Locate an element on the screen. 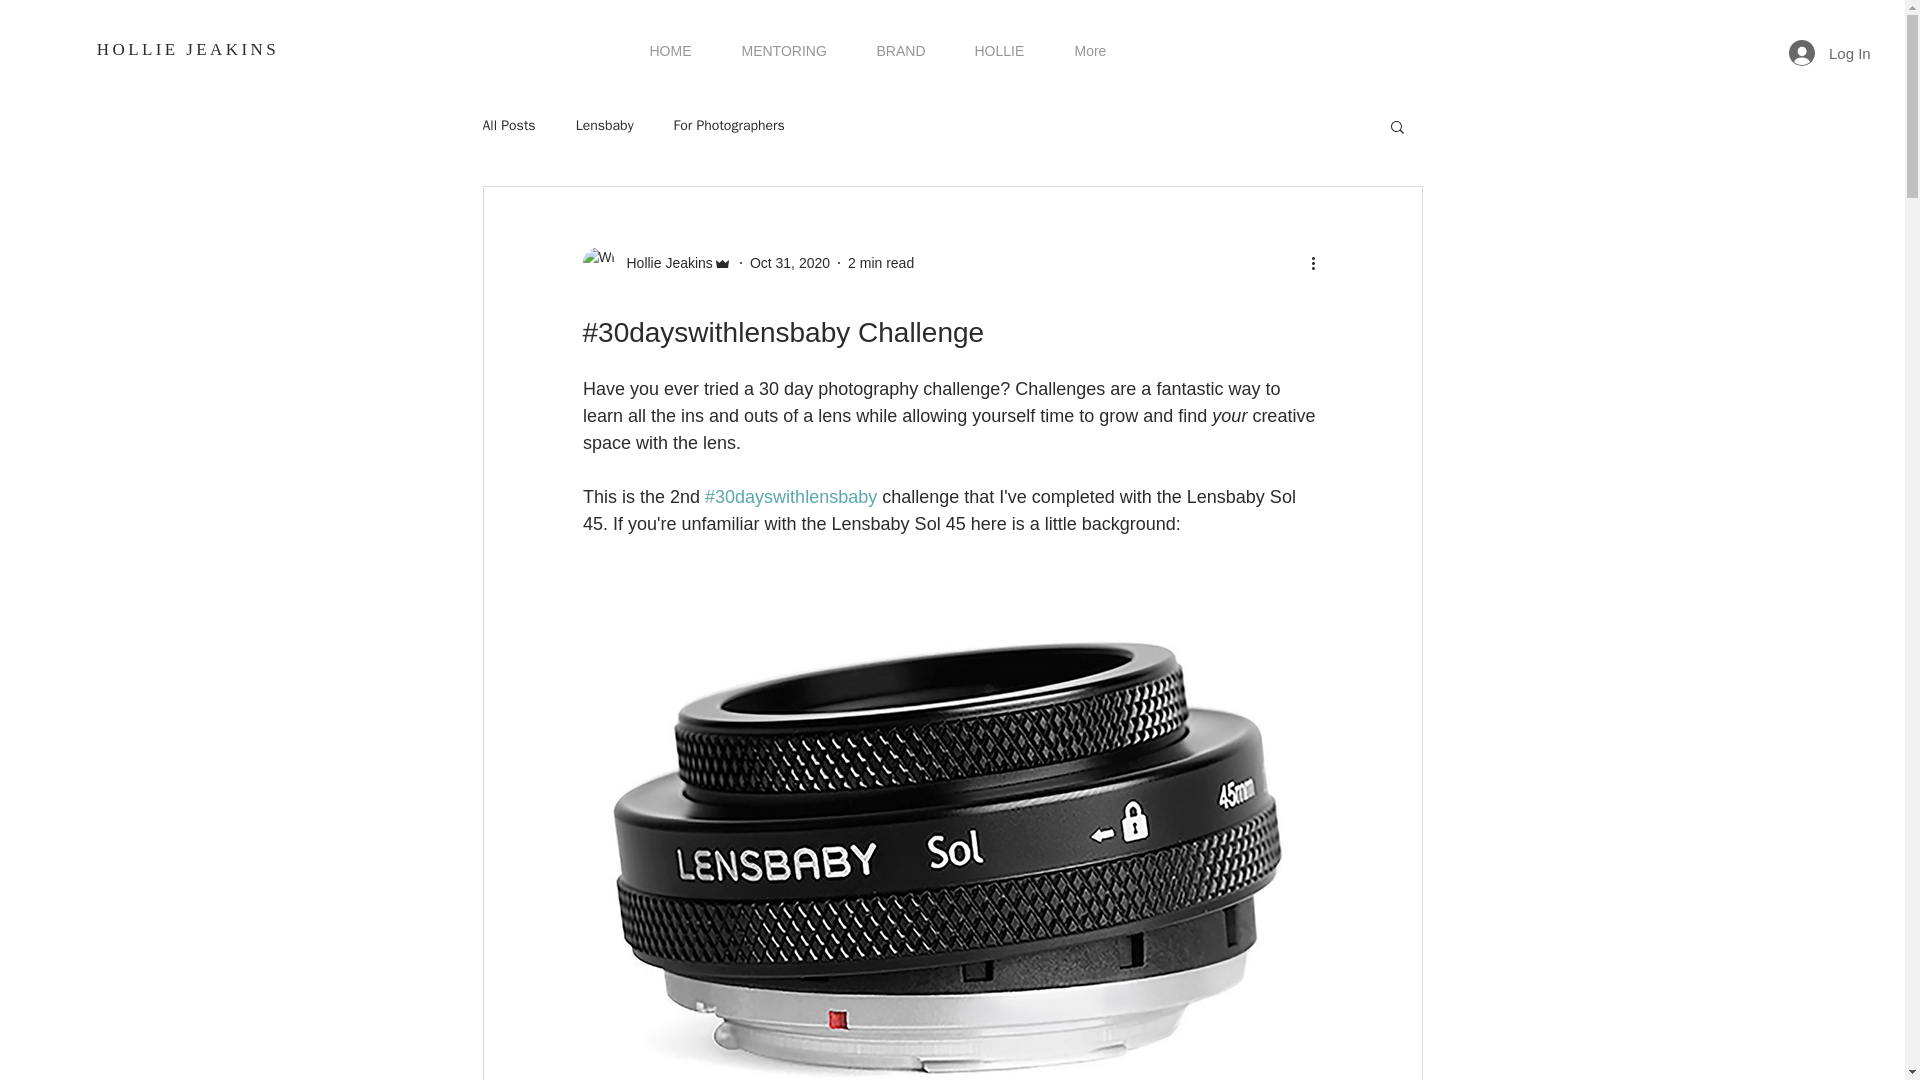  For Photographers is located at coordinates (729, 126).